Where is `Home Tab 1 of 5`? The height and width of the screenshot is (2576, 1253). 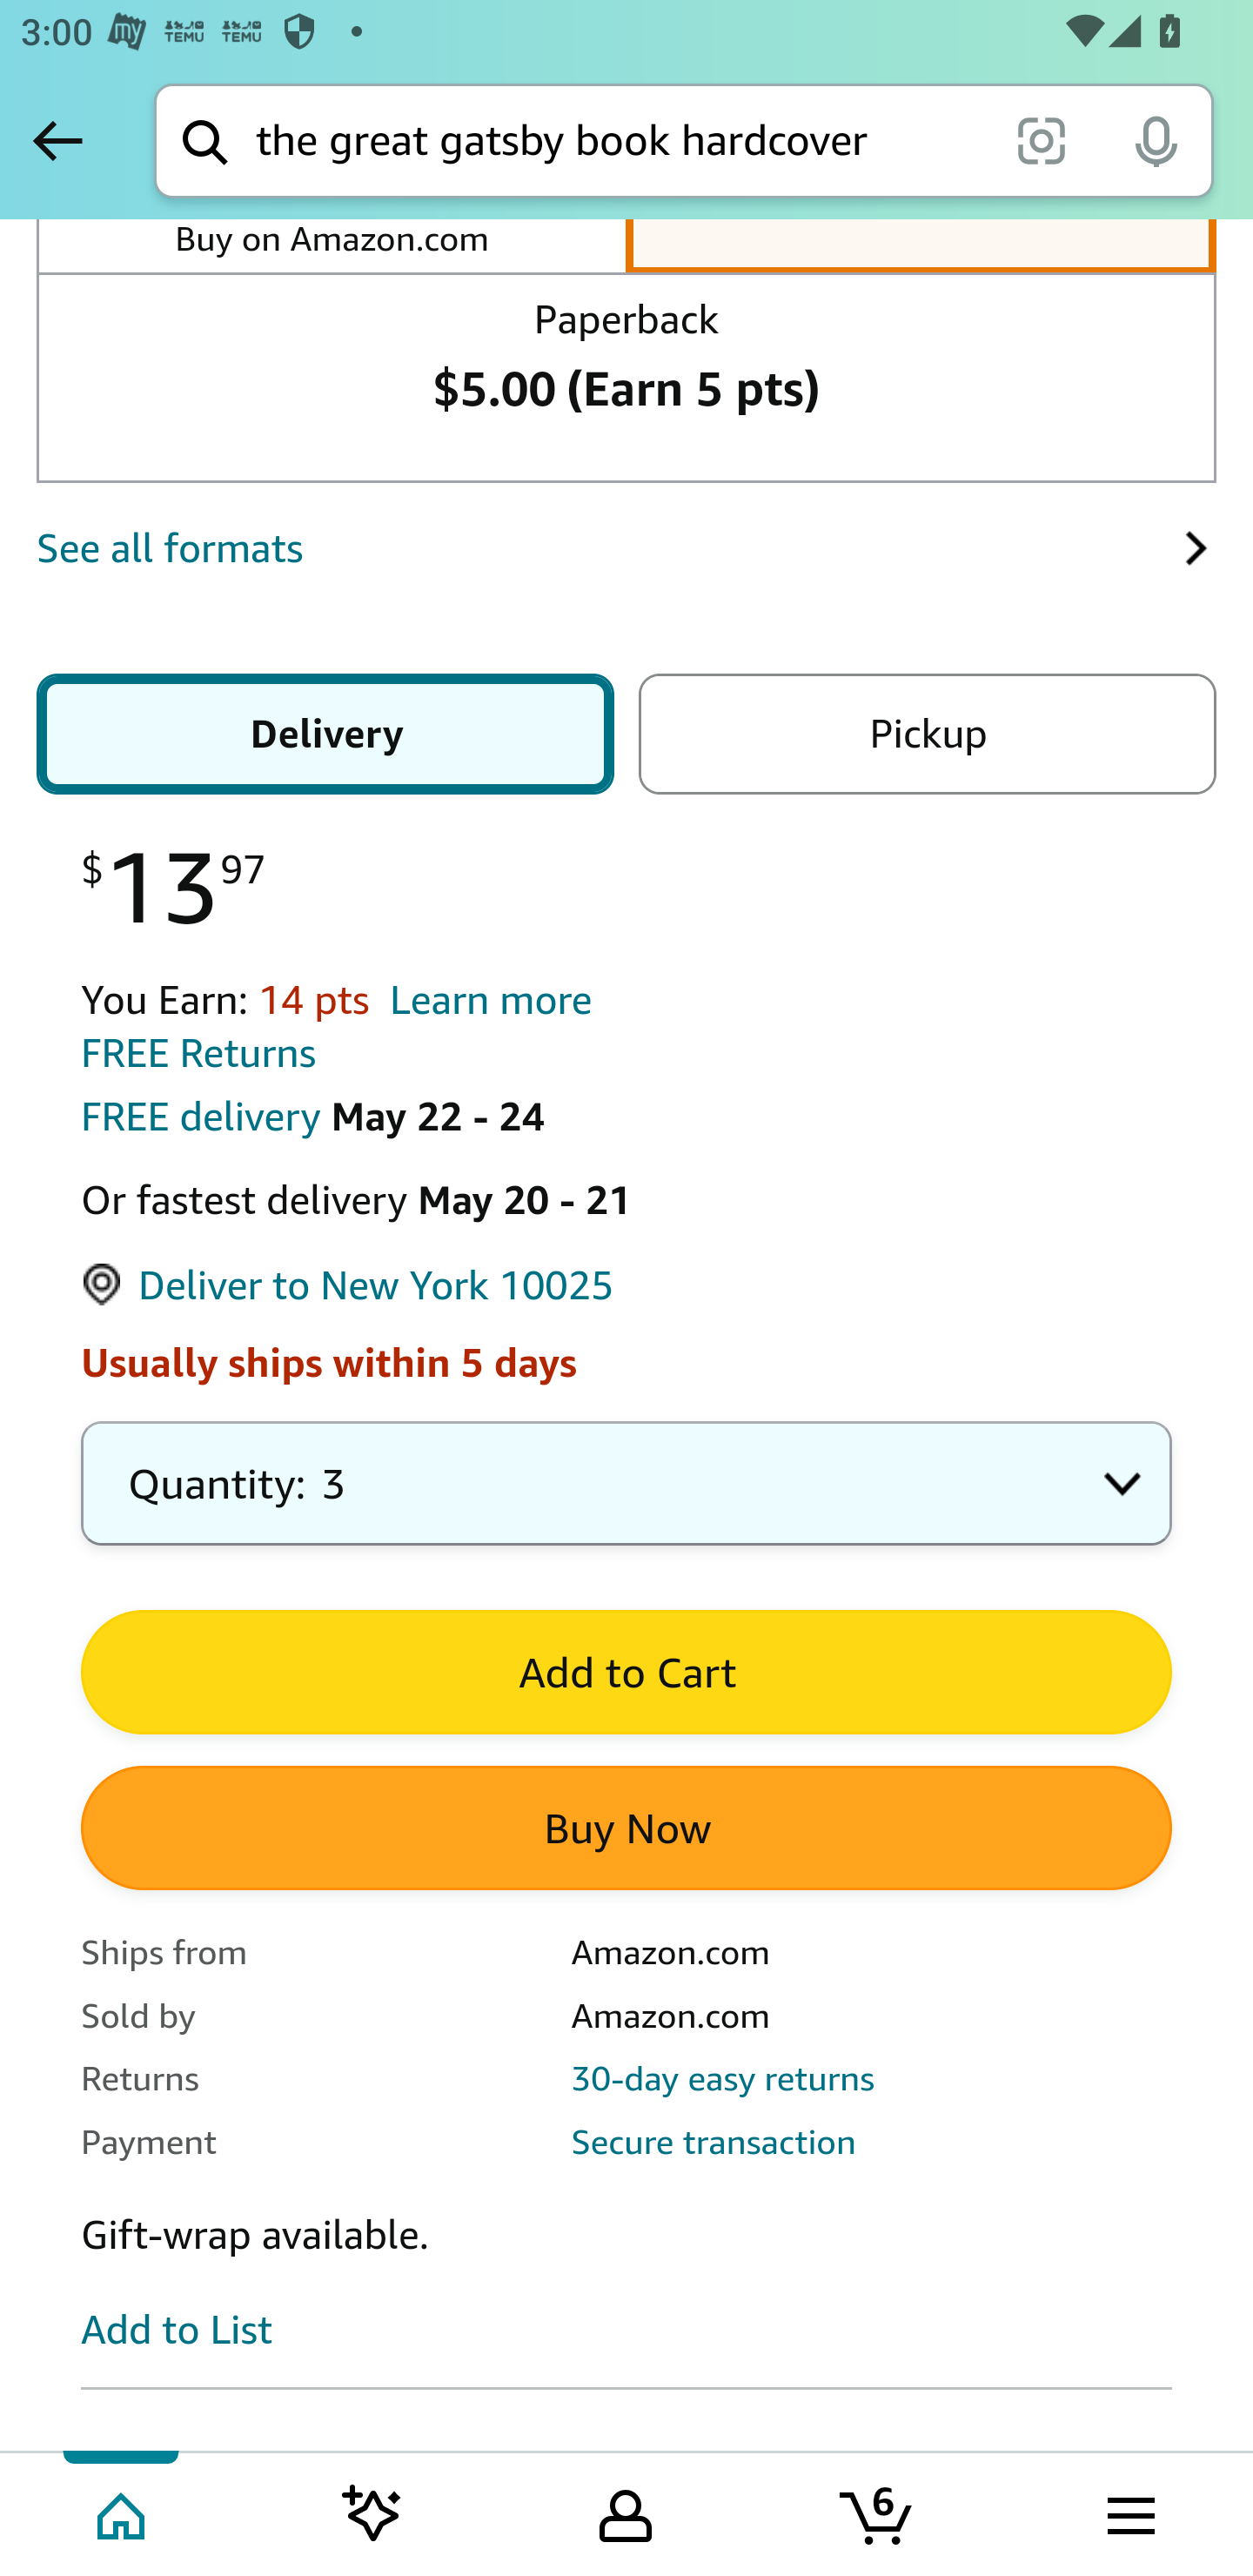
Home Tab 1 of 5 is located at coordinates (124, 2512).